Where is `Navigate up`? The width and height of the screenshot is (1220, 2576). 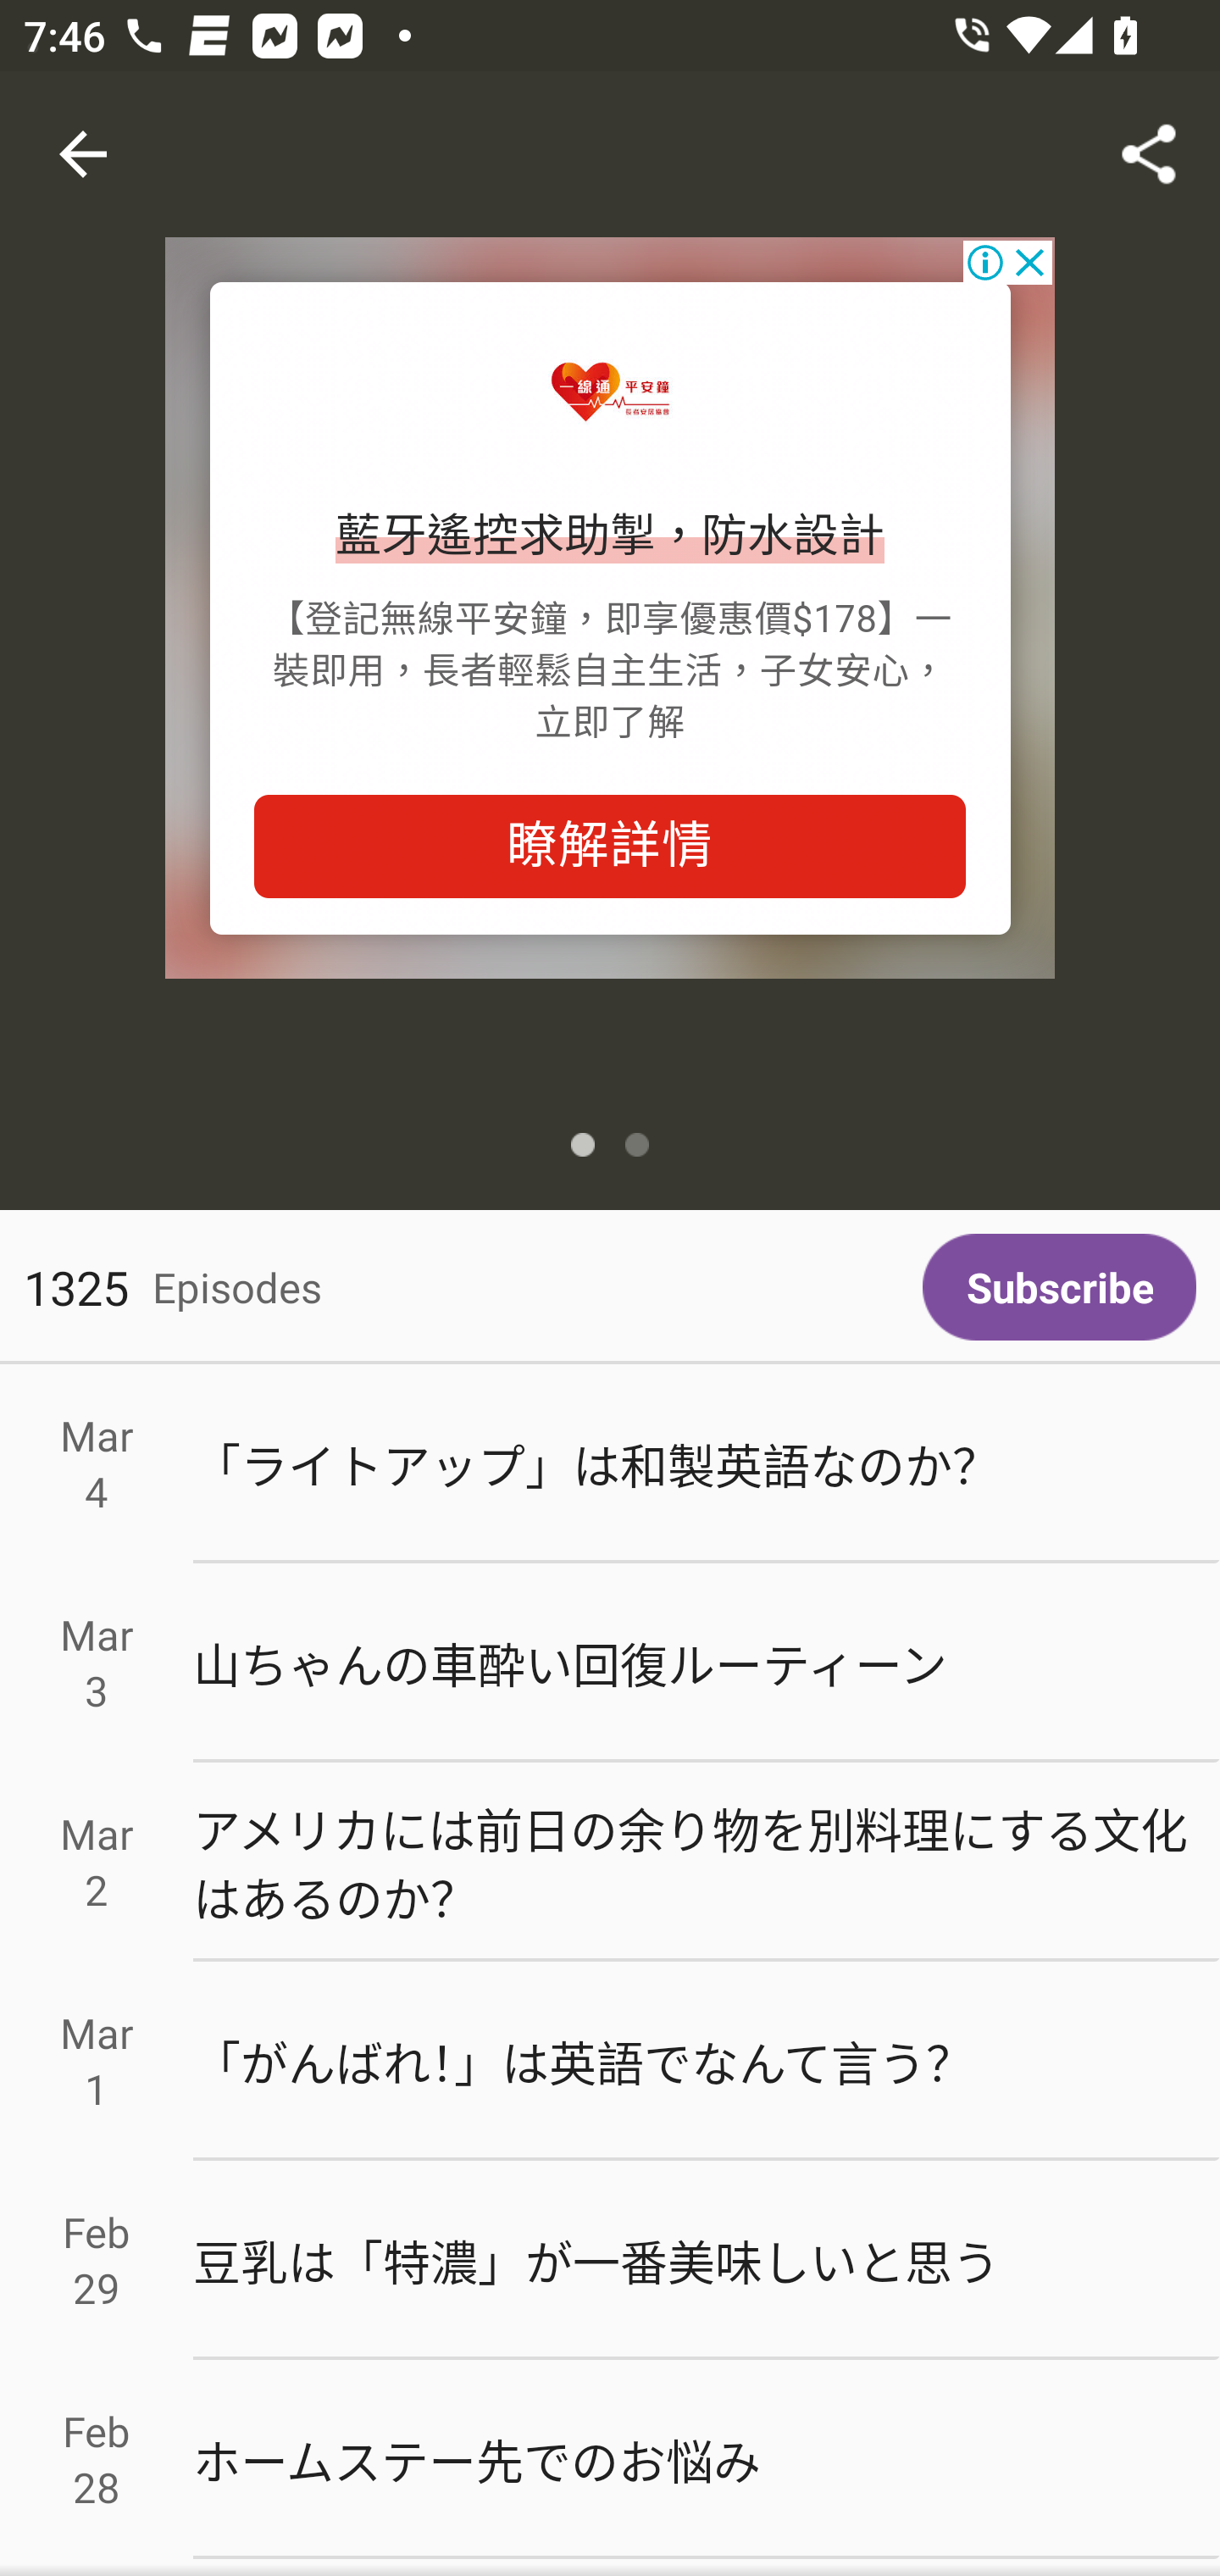 Navigate up is located at coordinates (83, 154).